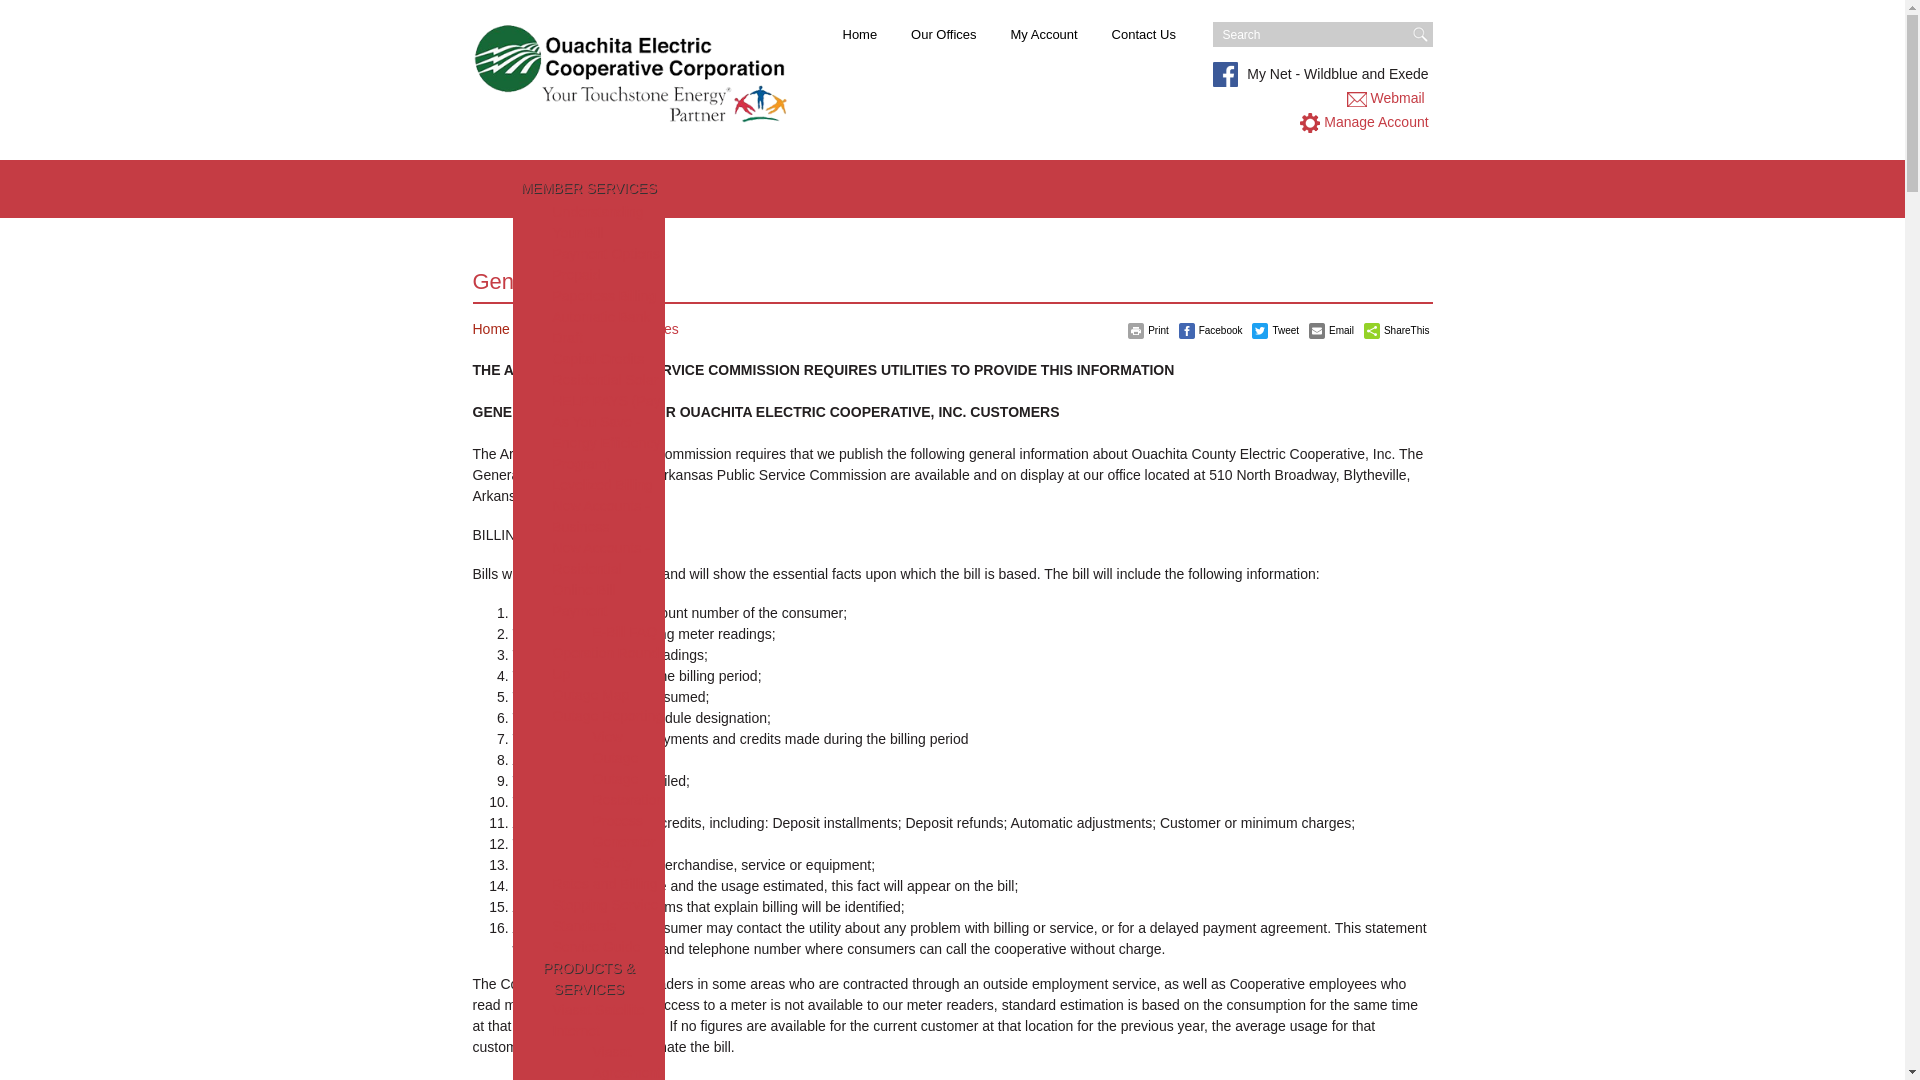 The width and height of the screenshot is (1920, 1080). Describe the element at coordinates (605, 379) in the screenshot. I see `Residential Solar` at that location.